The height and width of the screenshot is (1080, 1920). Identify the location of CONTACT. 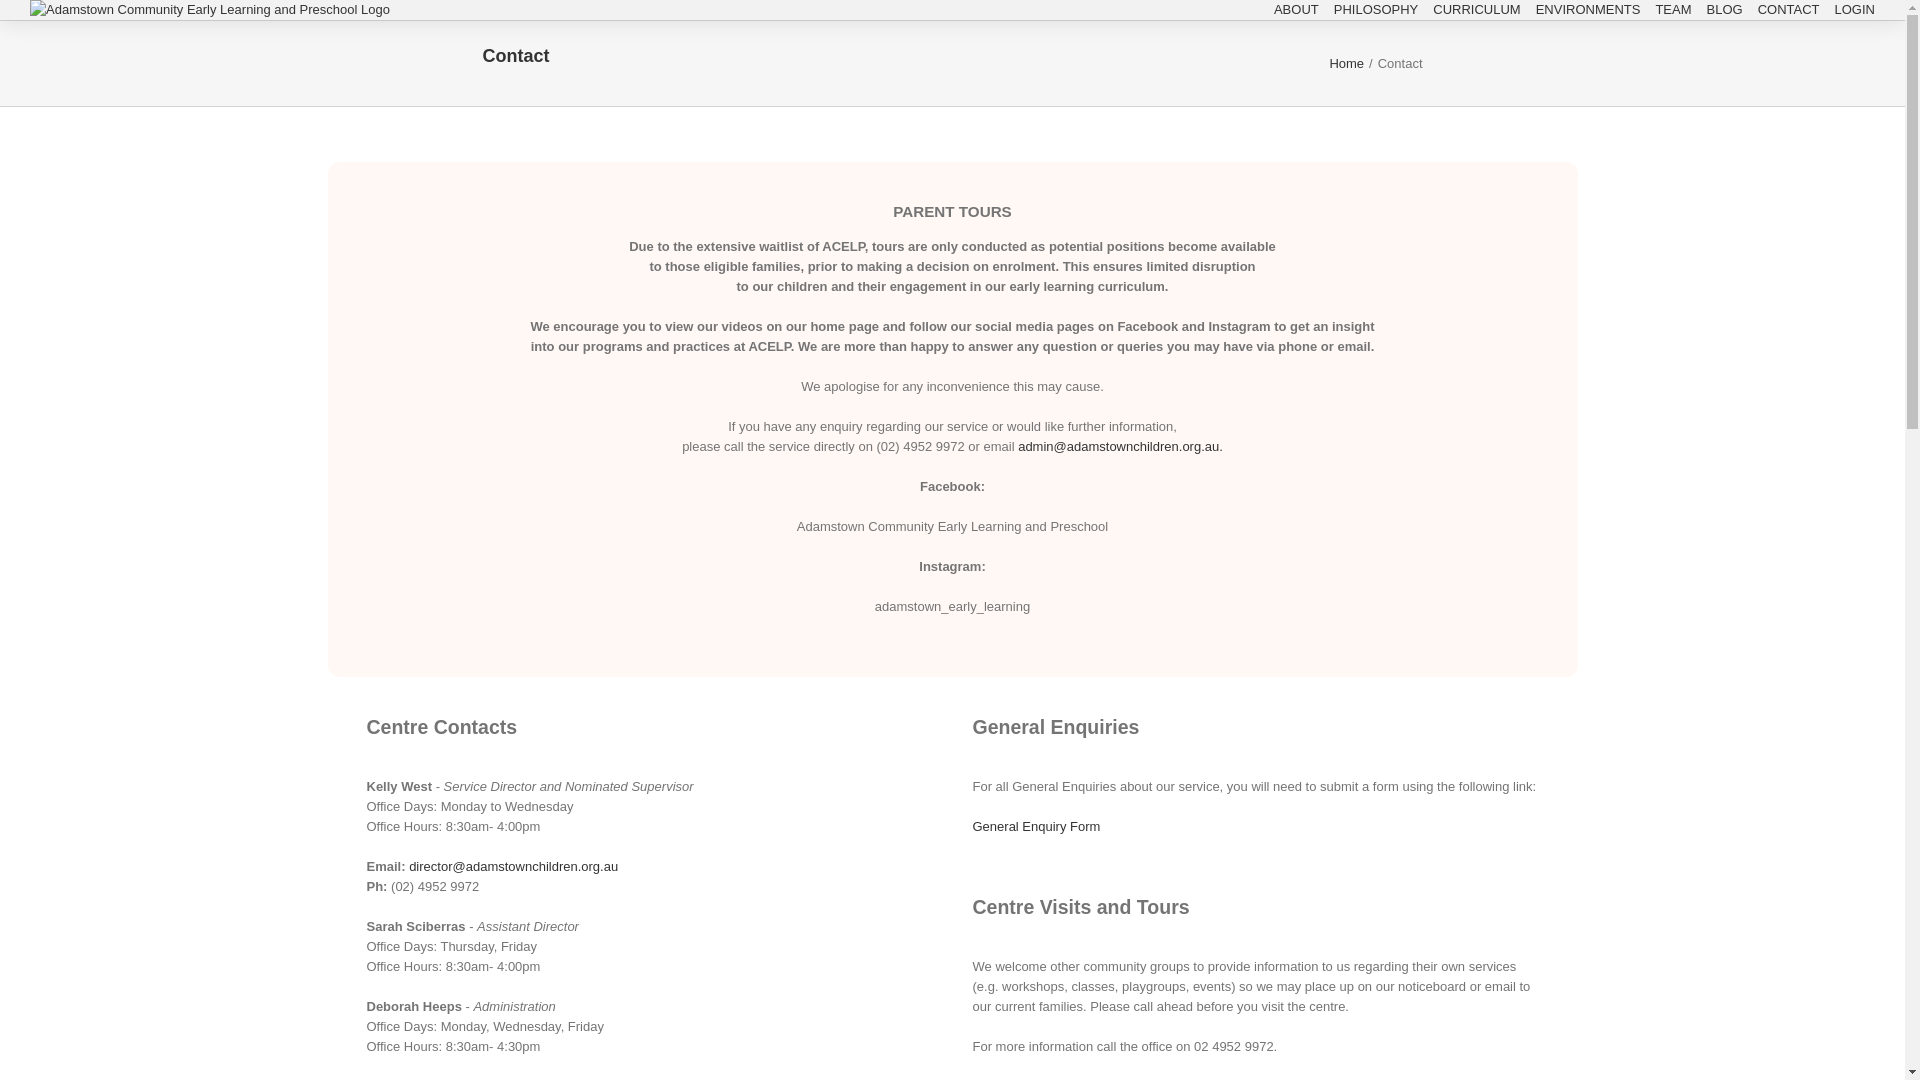
(1789, 10).